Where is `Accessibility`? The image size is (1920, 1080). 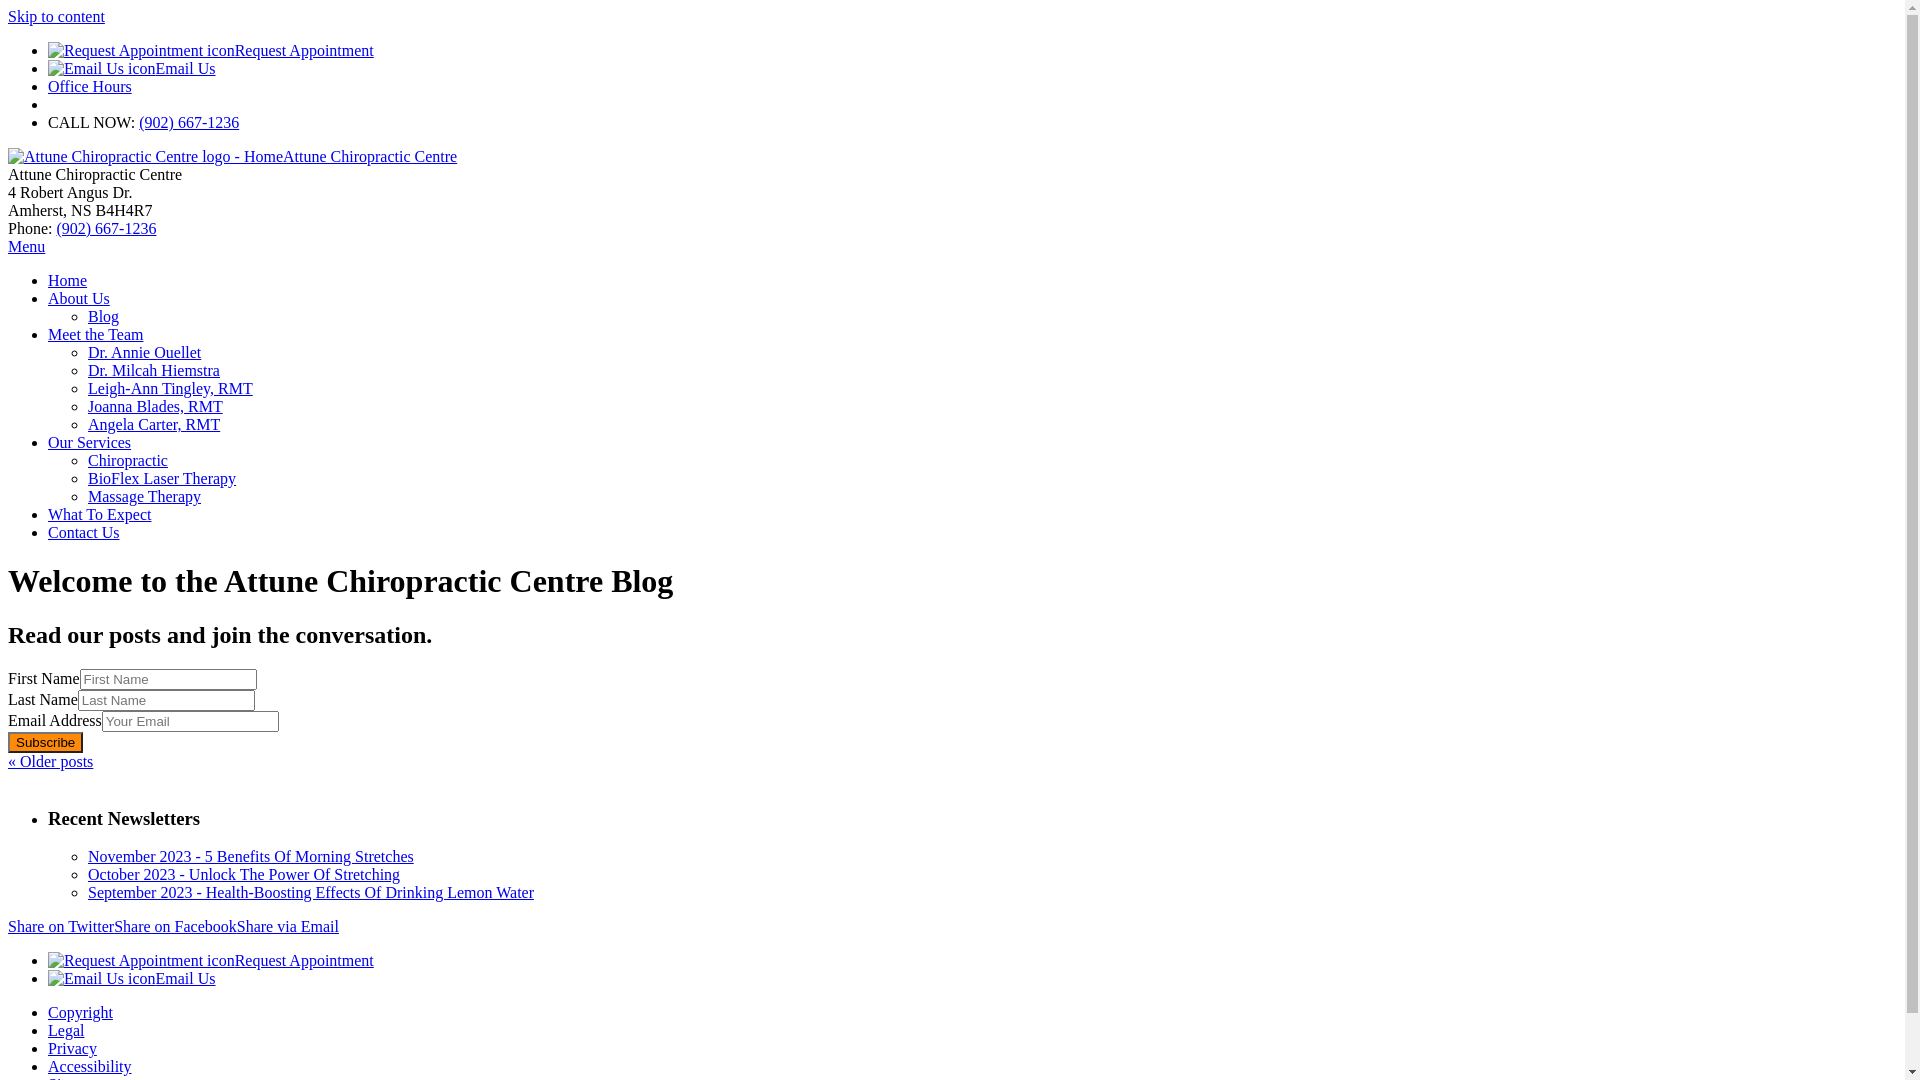
Accessibility is located at coordinates (90, 1066).